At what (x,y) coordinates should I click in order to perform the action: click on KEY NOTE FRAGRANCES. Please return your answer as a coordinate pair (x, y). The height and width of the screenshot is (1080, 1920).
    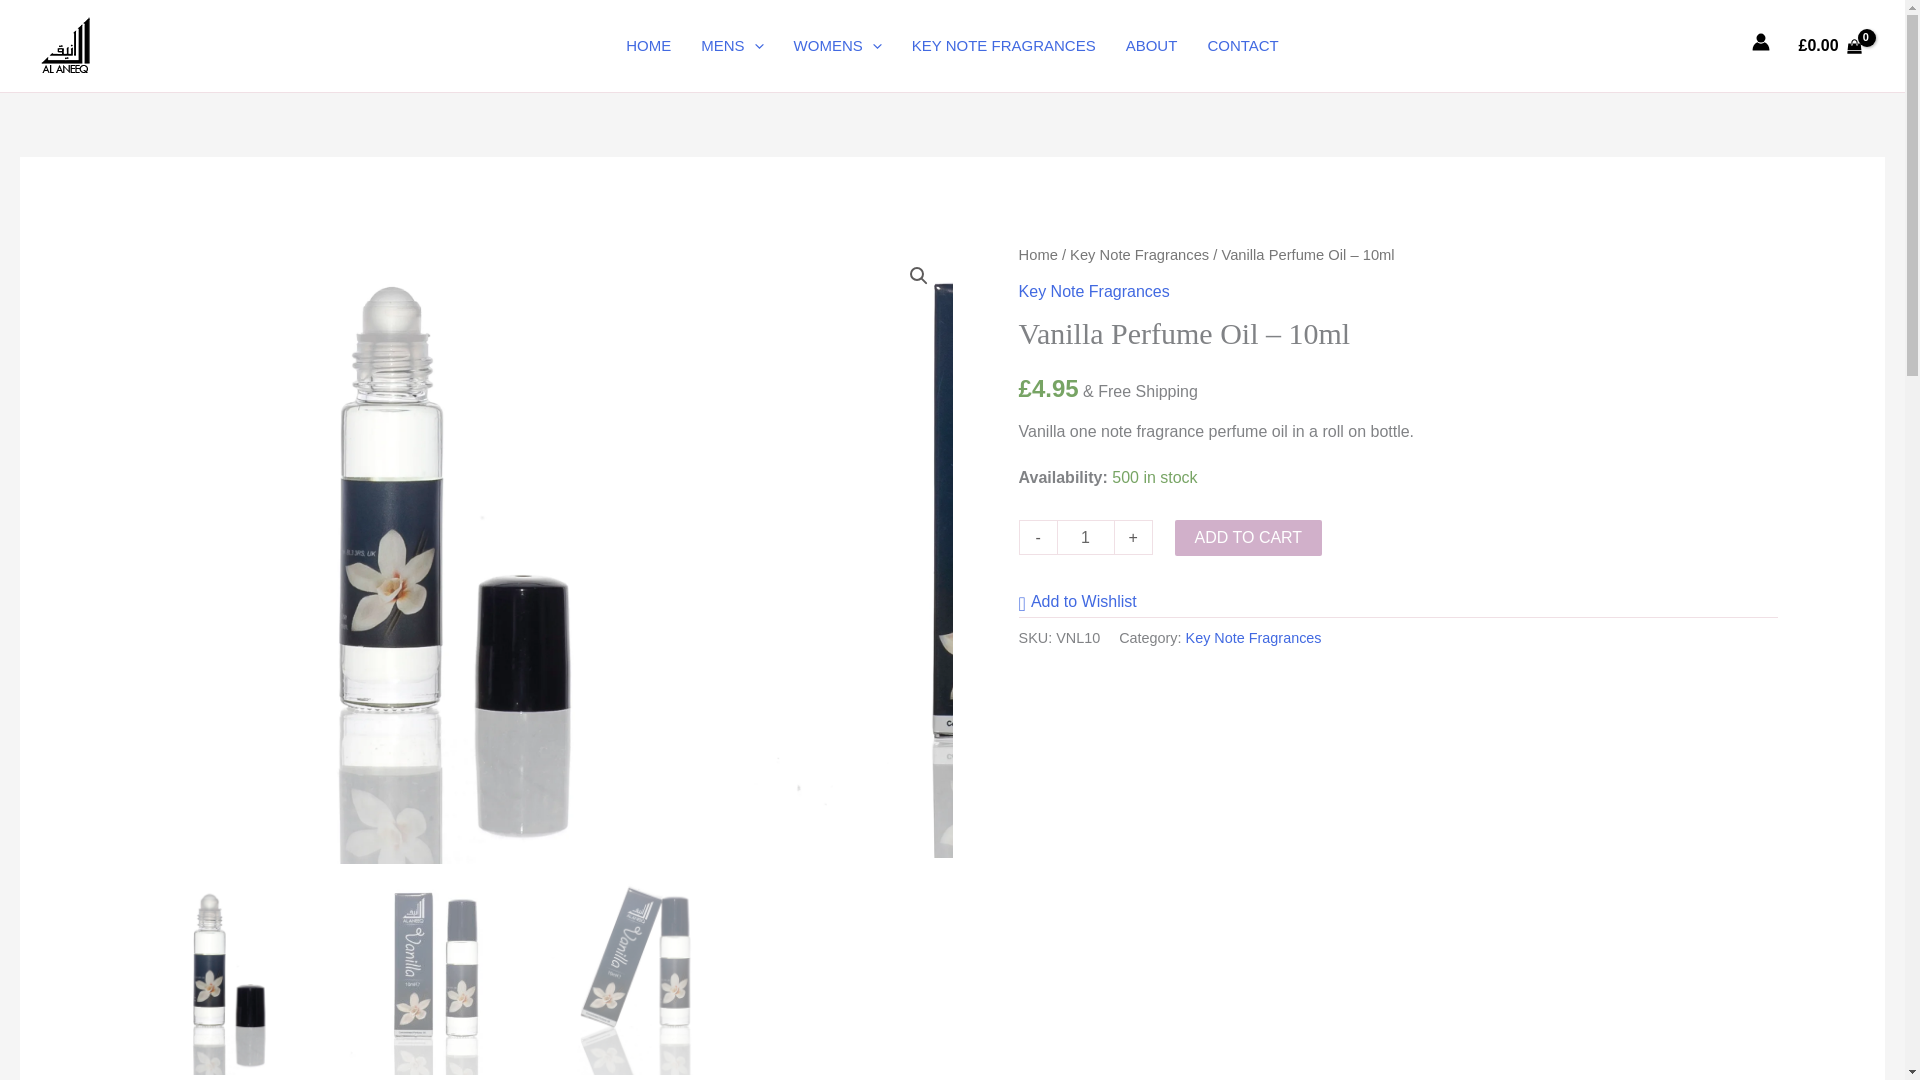
    Looking at the image, I should click on (1004, 46).